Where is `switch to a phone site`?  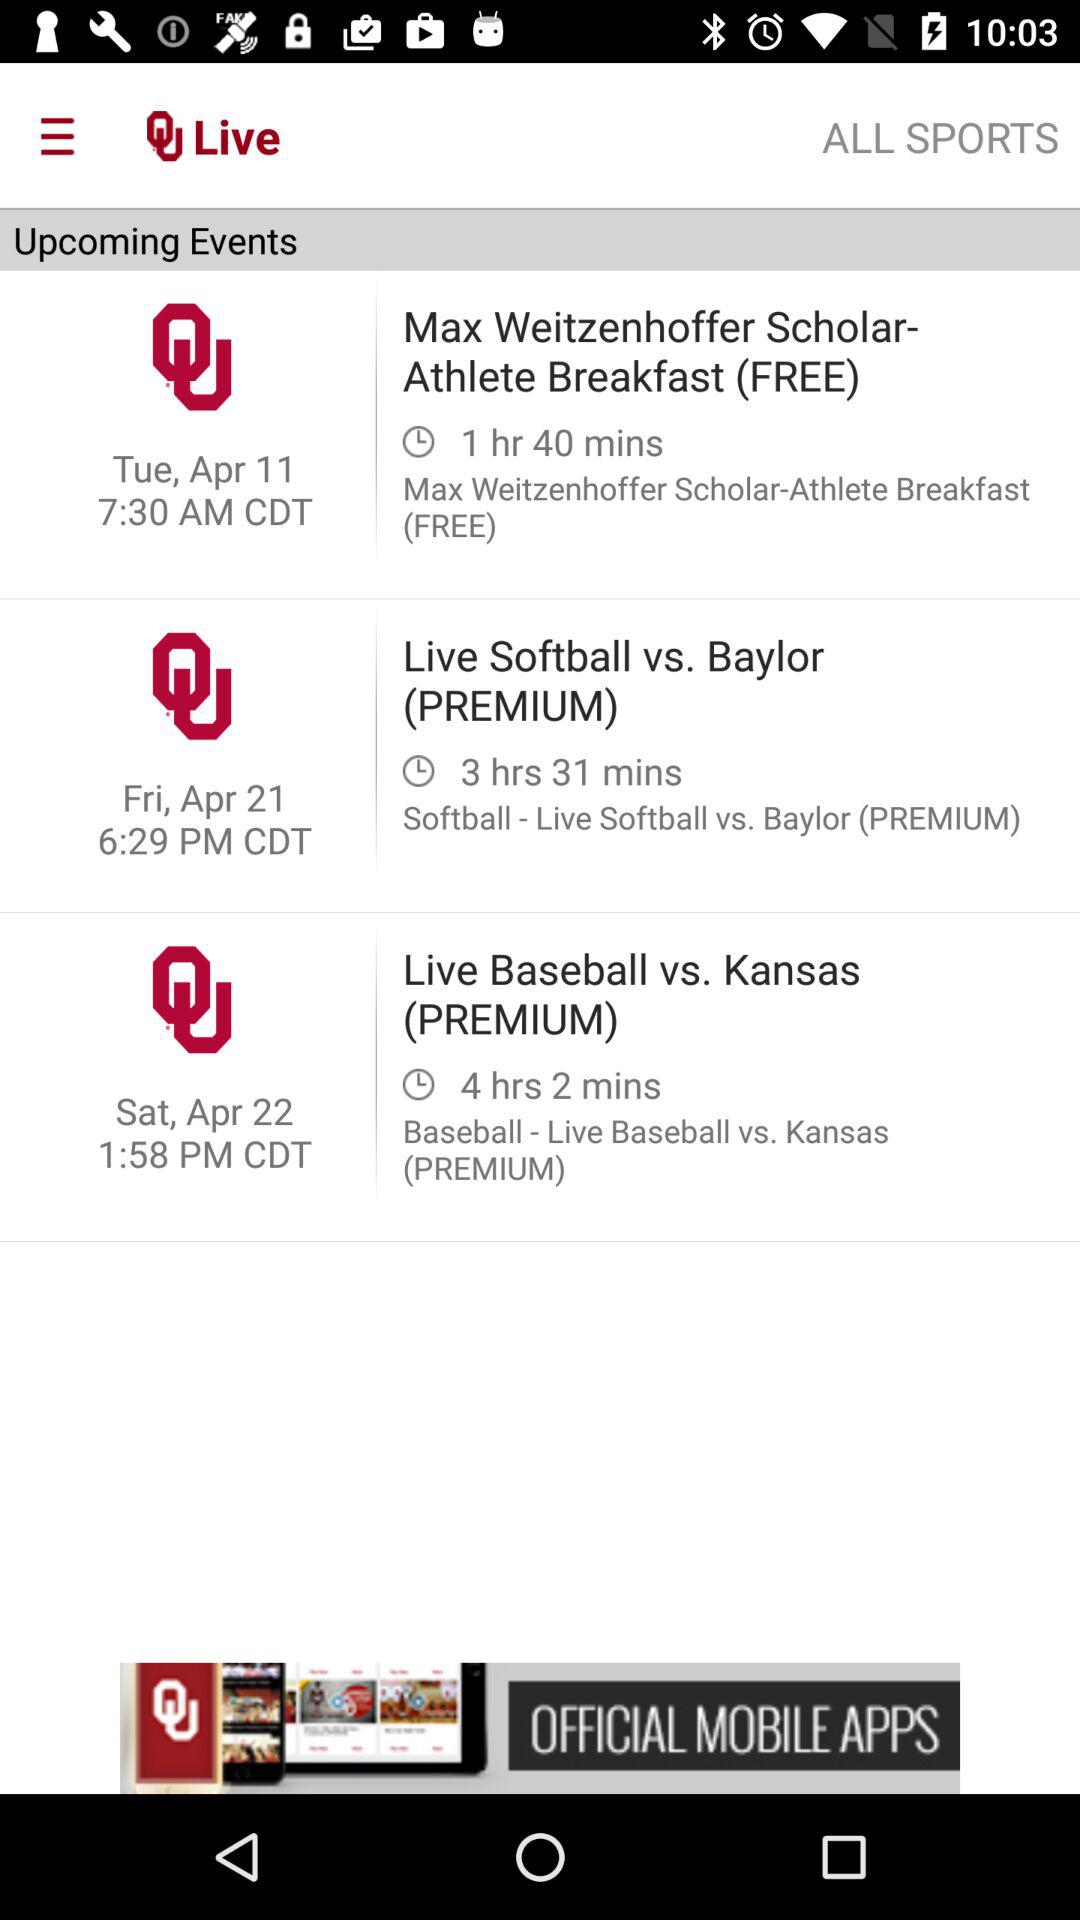 switch to a phone site is located at coordinates (540, 1728).